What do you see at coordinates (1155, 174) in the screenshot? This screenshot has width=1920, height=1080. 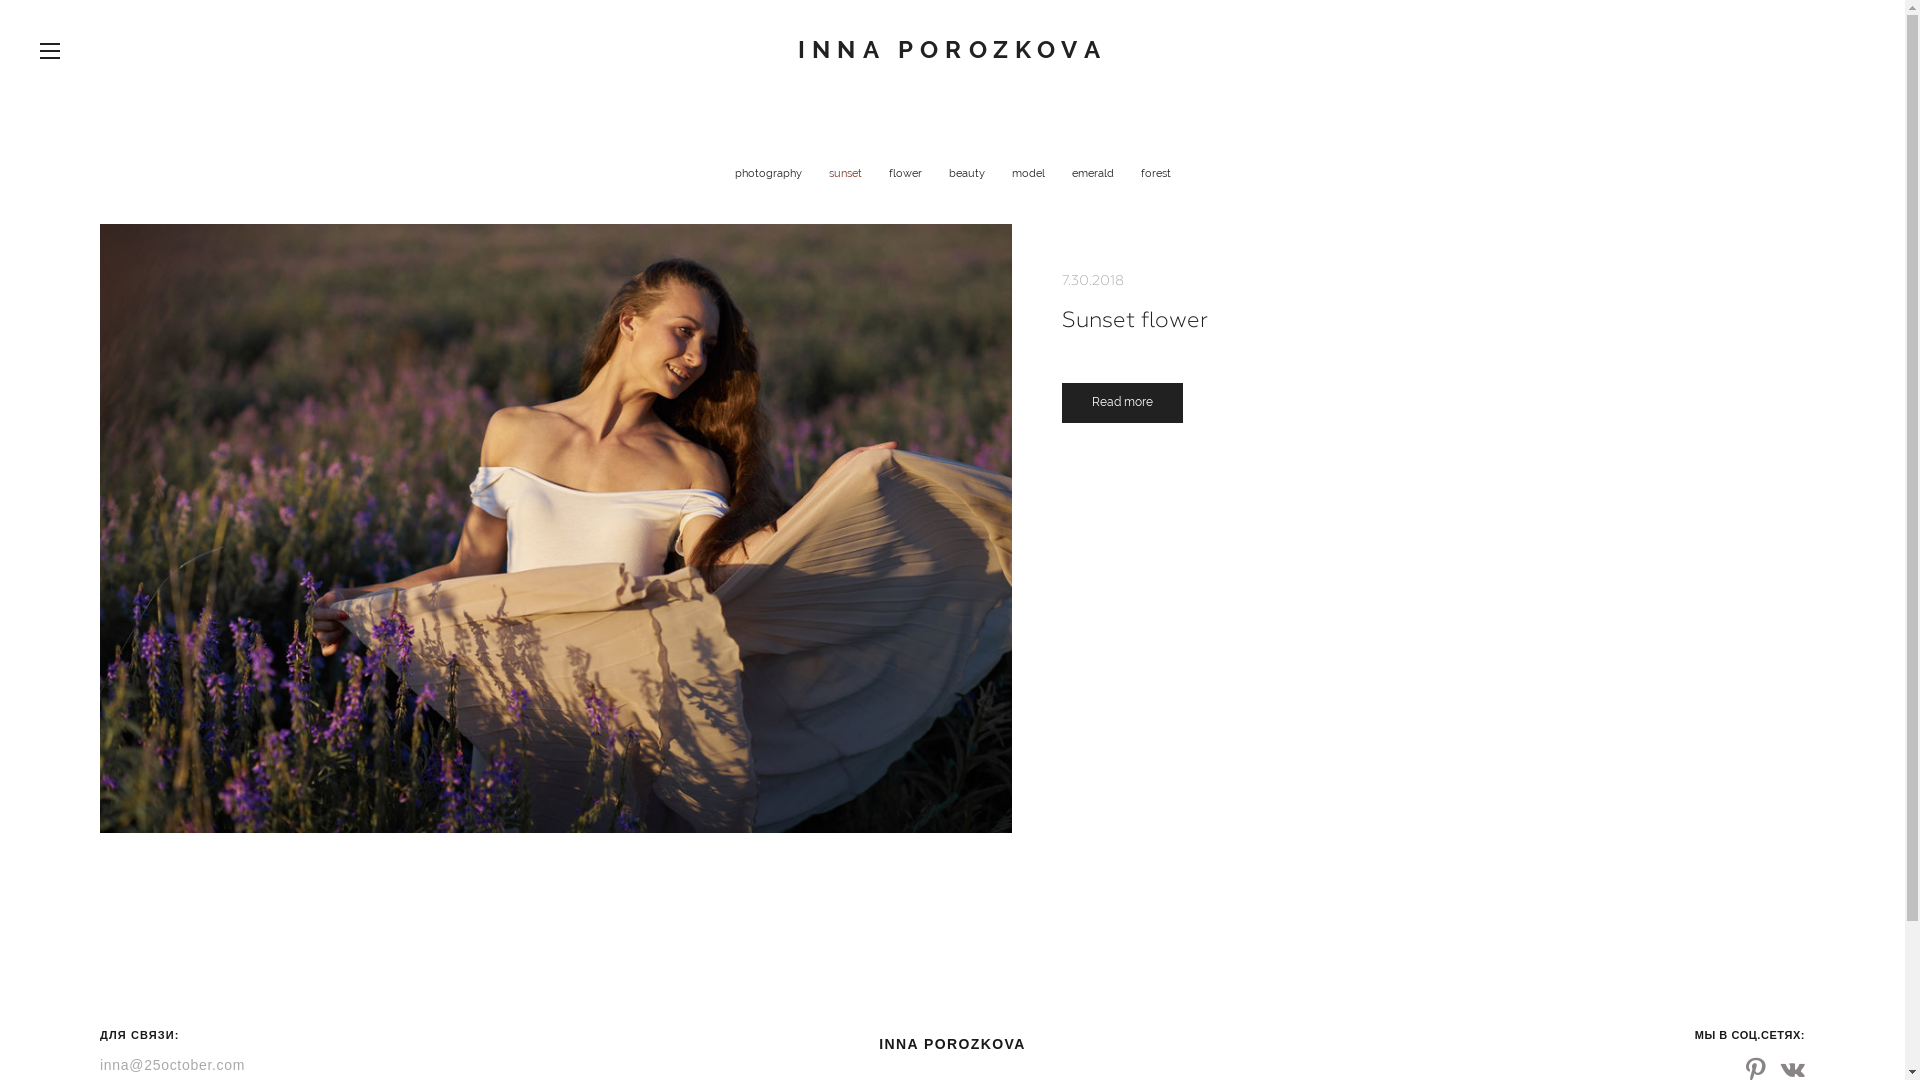 I see `forest` at bounding box center [1155, 174].